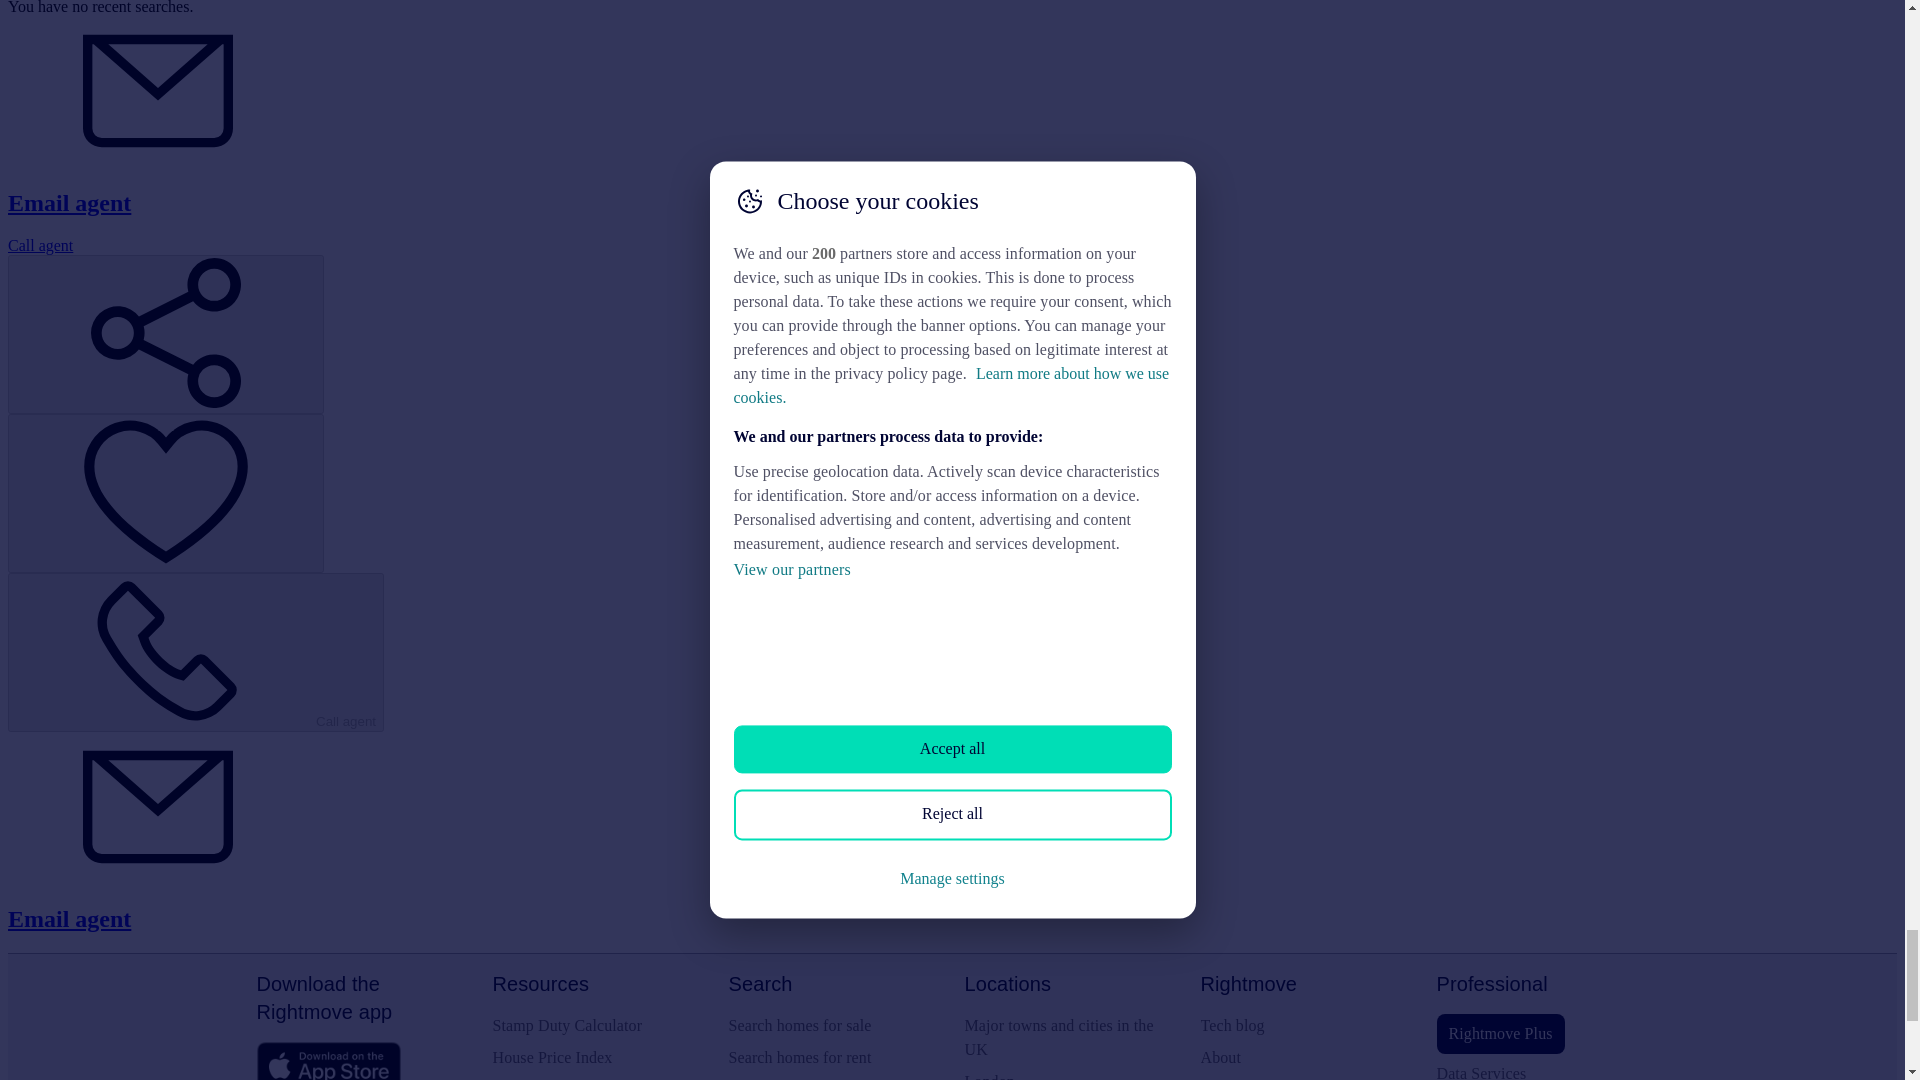 This screenshot has width=1920, height=1080. I want to click on Stamp duty calculator, so click(598, 1026).